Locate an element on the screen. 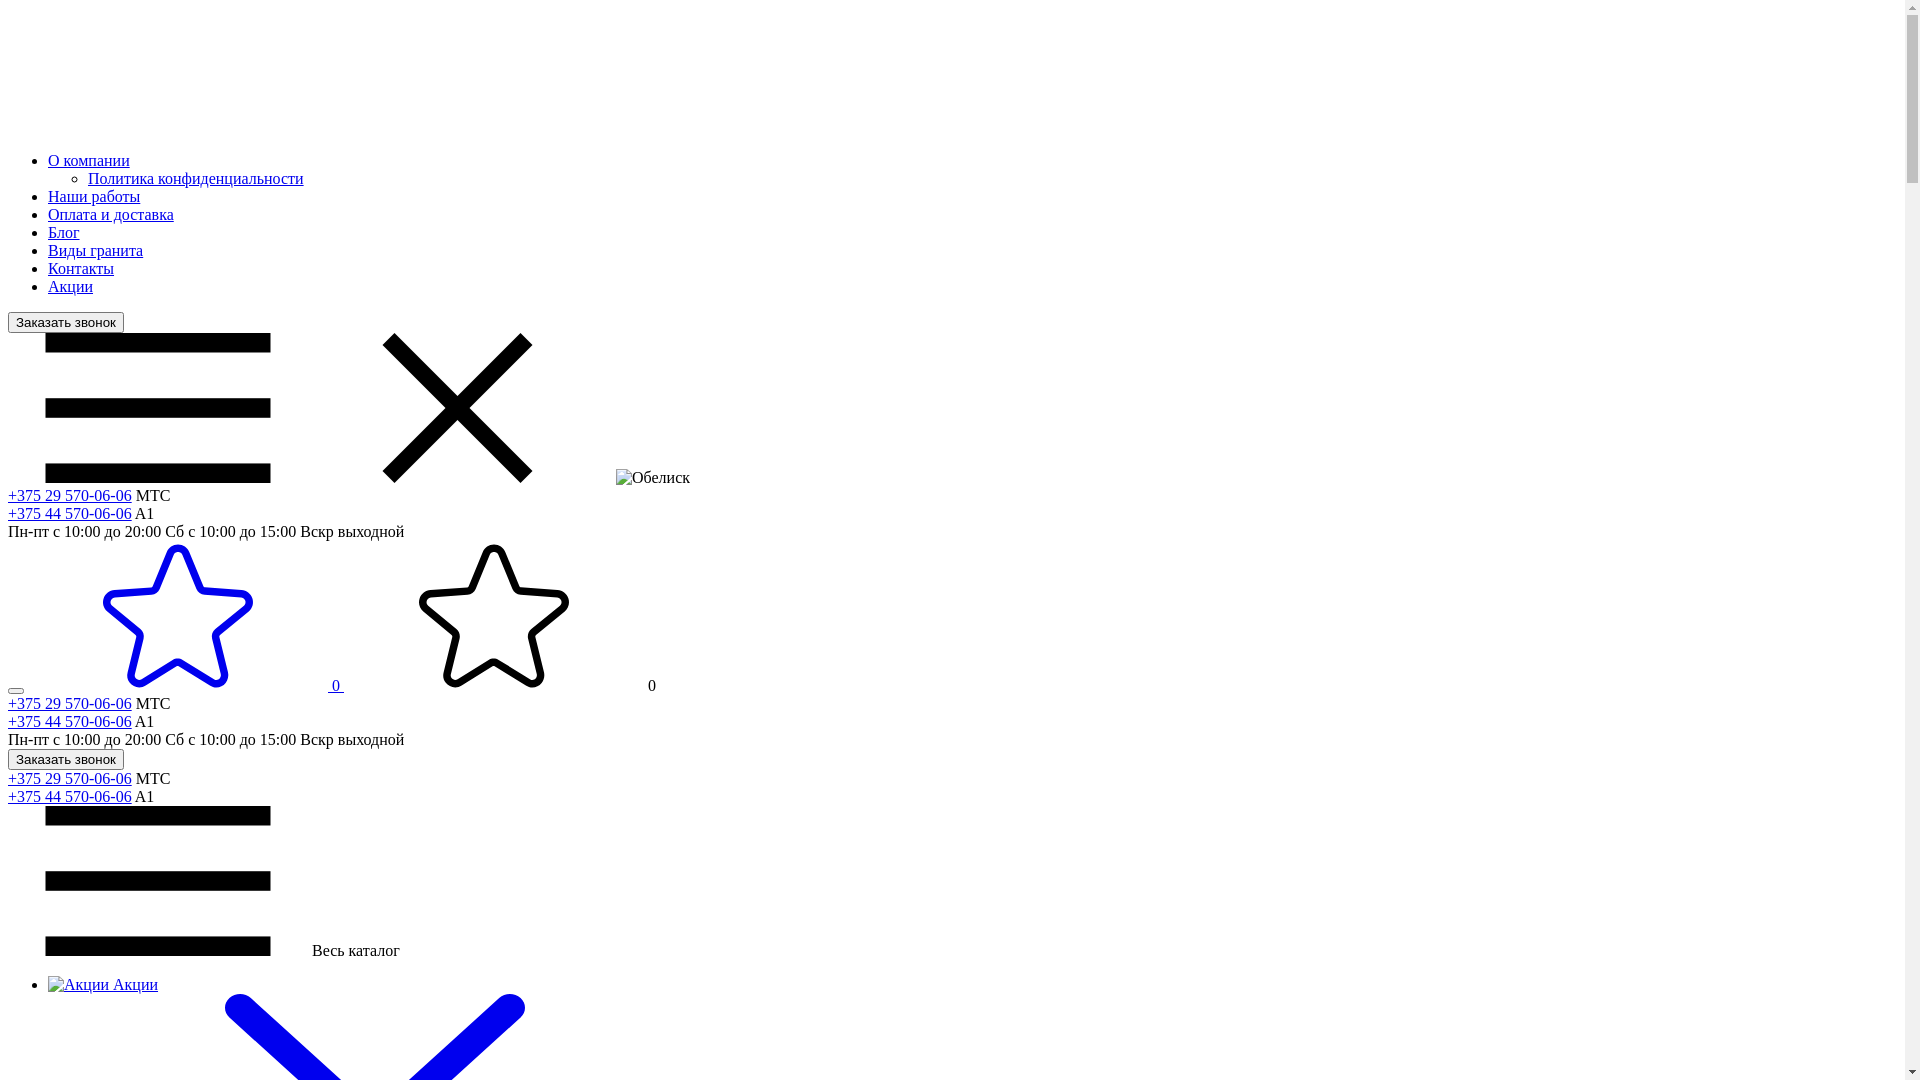 The image size is (1920, 1080). +375 29 570-06-06 is located at coordinates (70, 778).